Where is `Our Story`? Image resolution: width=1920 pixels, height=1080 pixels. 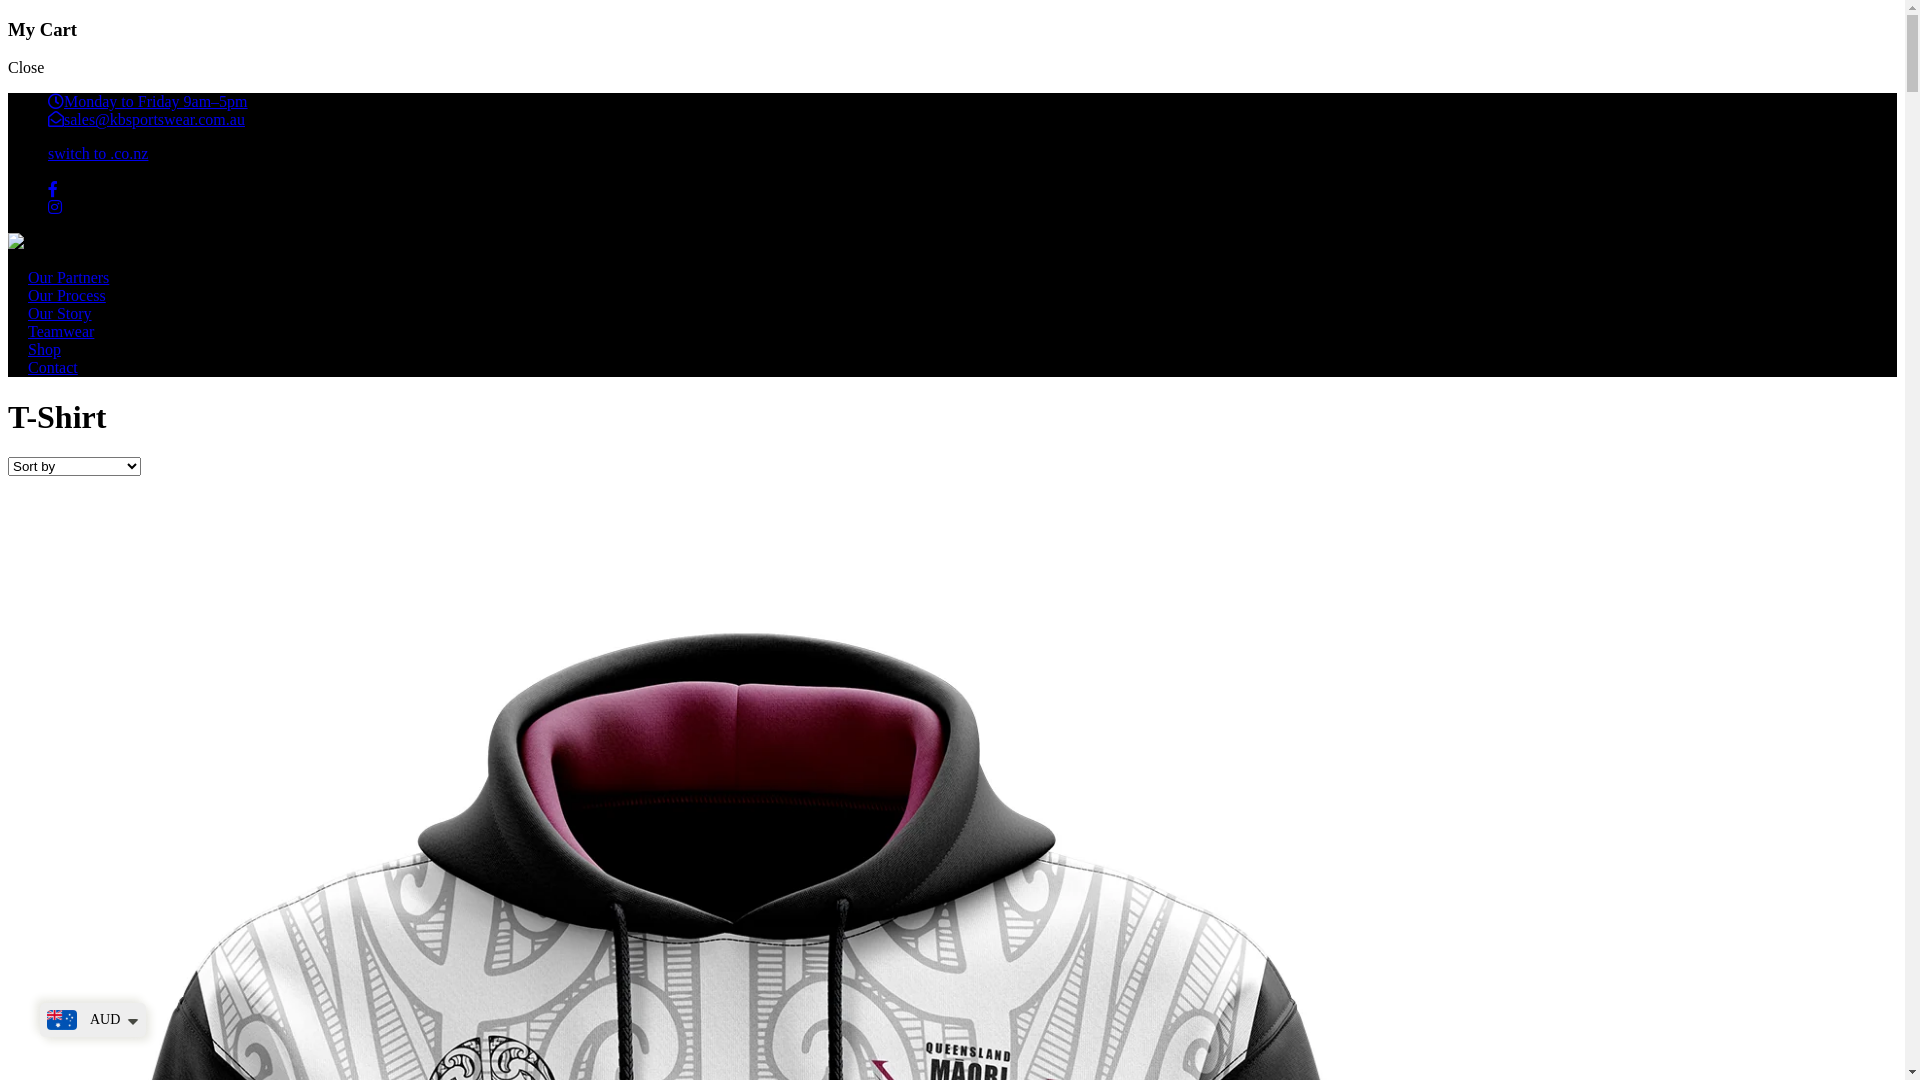 Our Story is located at coordinates (60, 314).